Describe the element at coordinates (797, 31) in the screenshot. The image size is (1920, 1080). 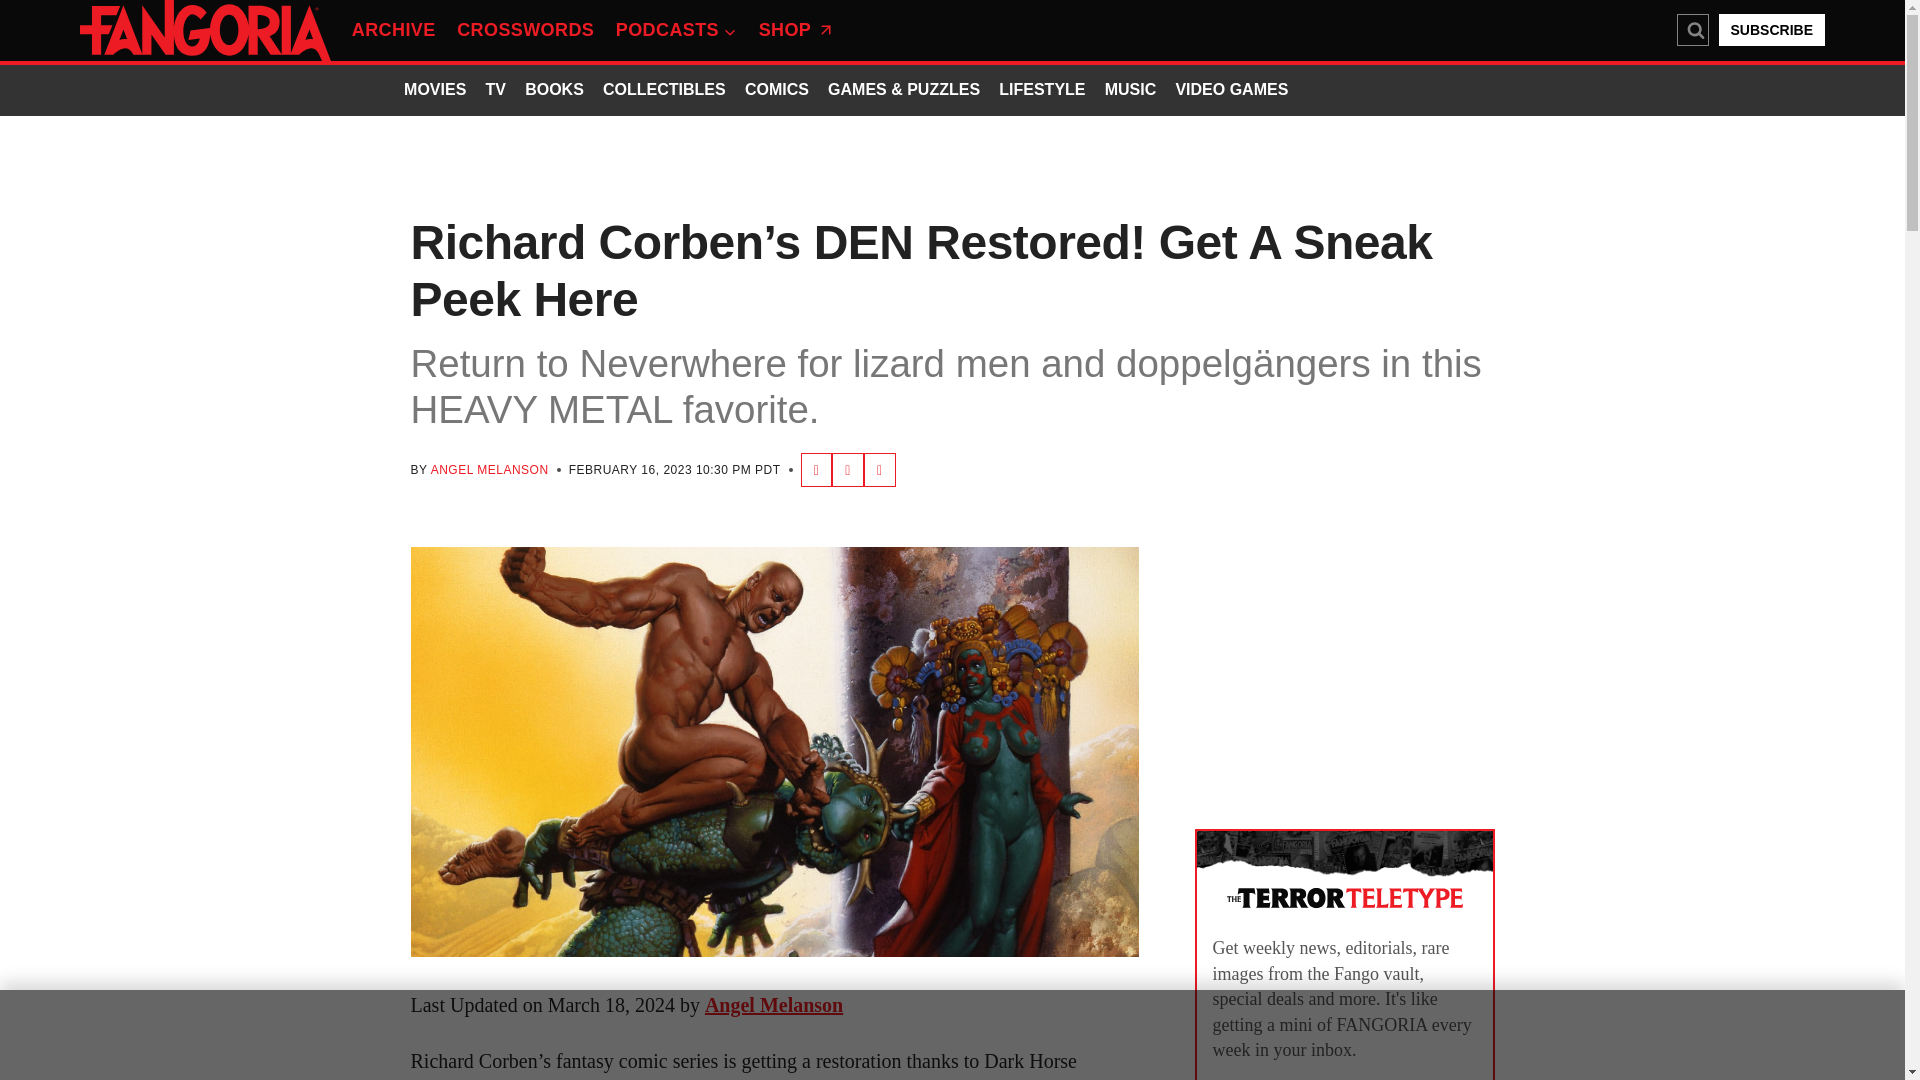
I see `SHOP` at that location.